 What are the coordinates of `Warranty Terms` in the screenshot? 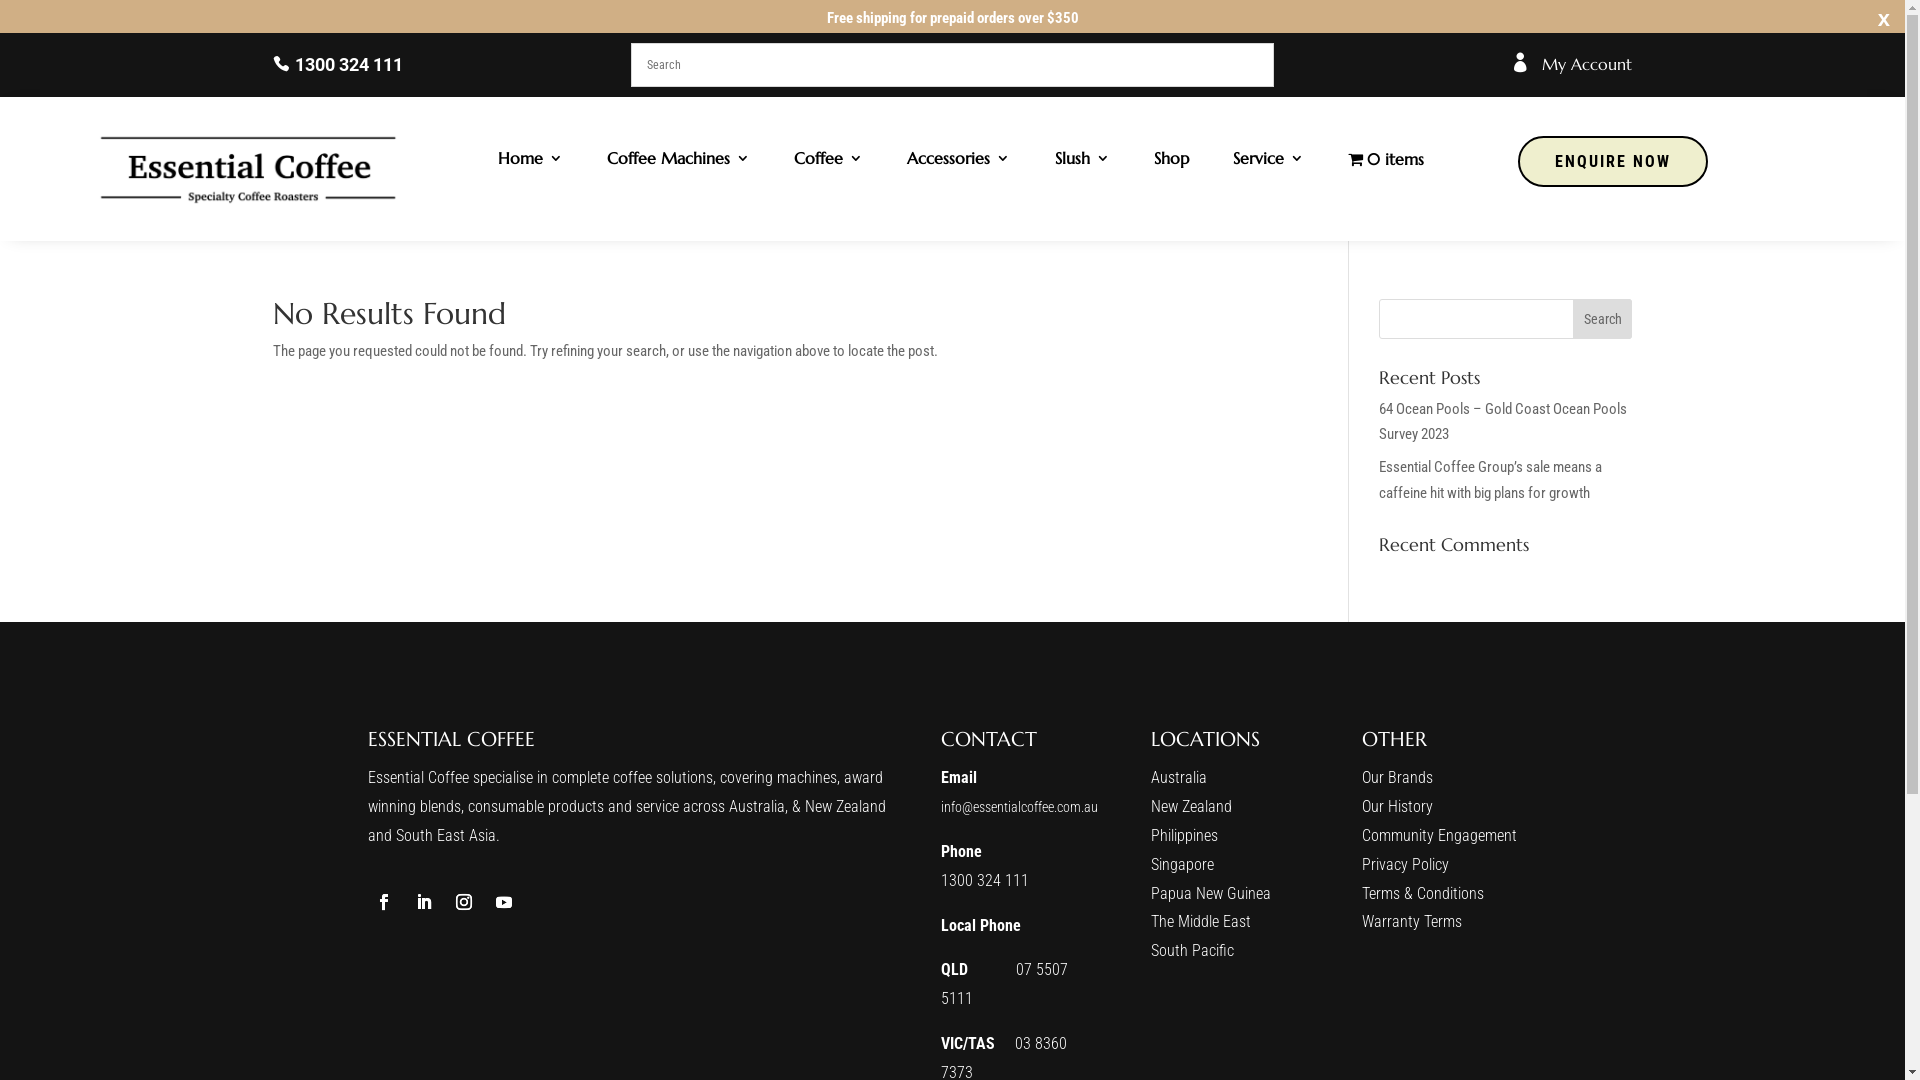 It's located at (1412, 922).